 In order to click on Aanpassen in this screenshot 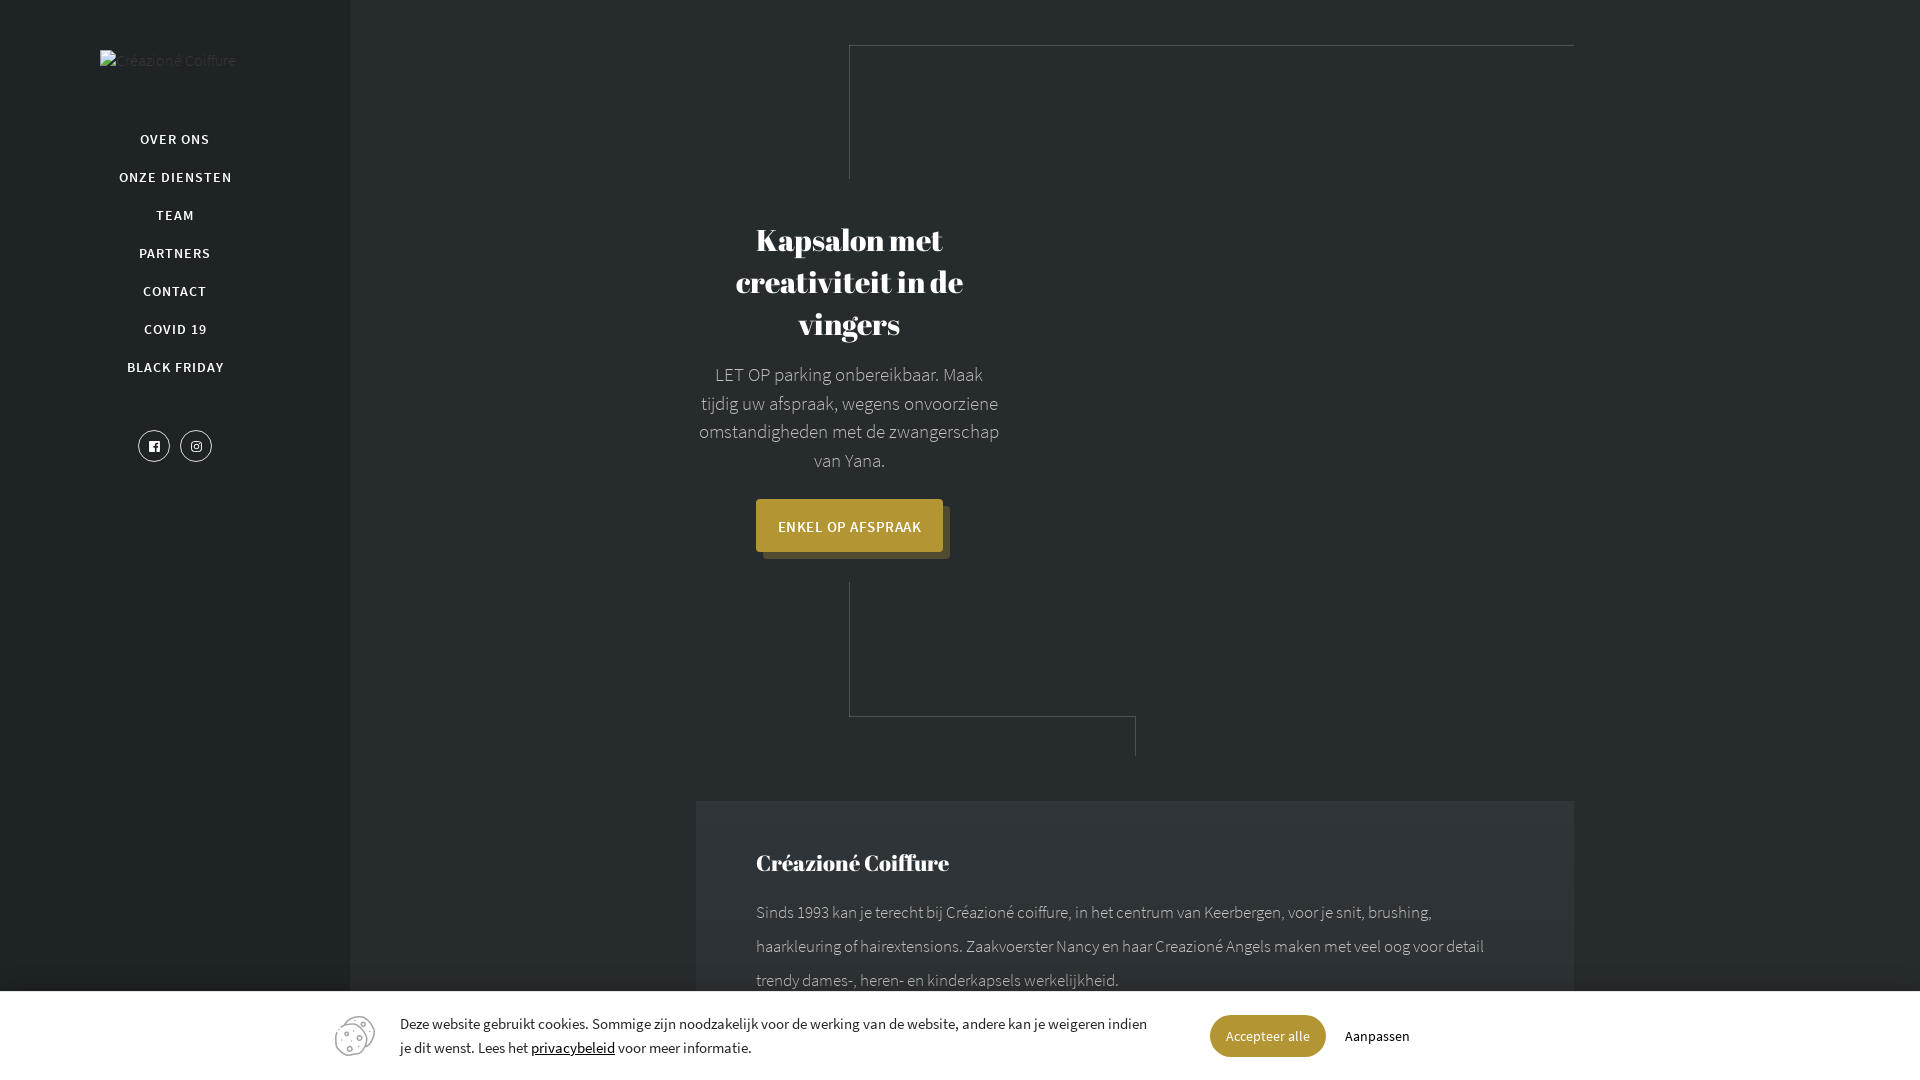, I will do `click(1378, 1036)`.